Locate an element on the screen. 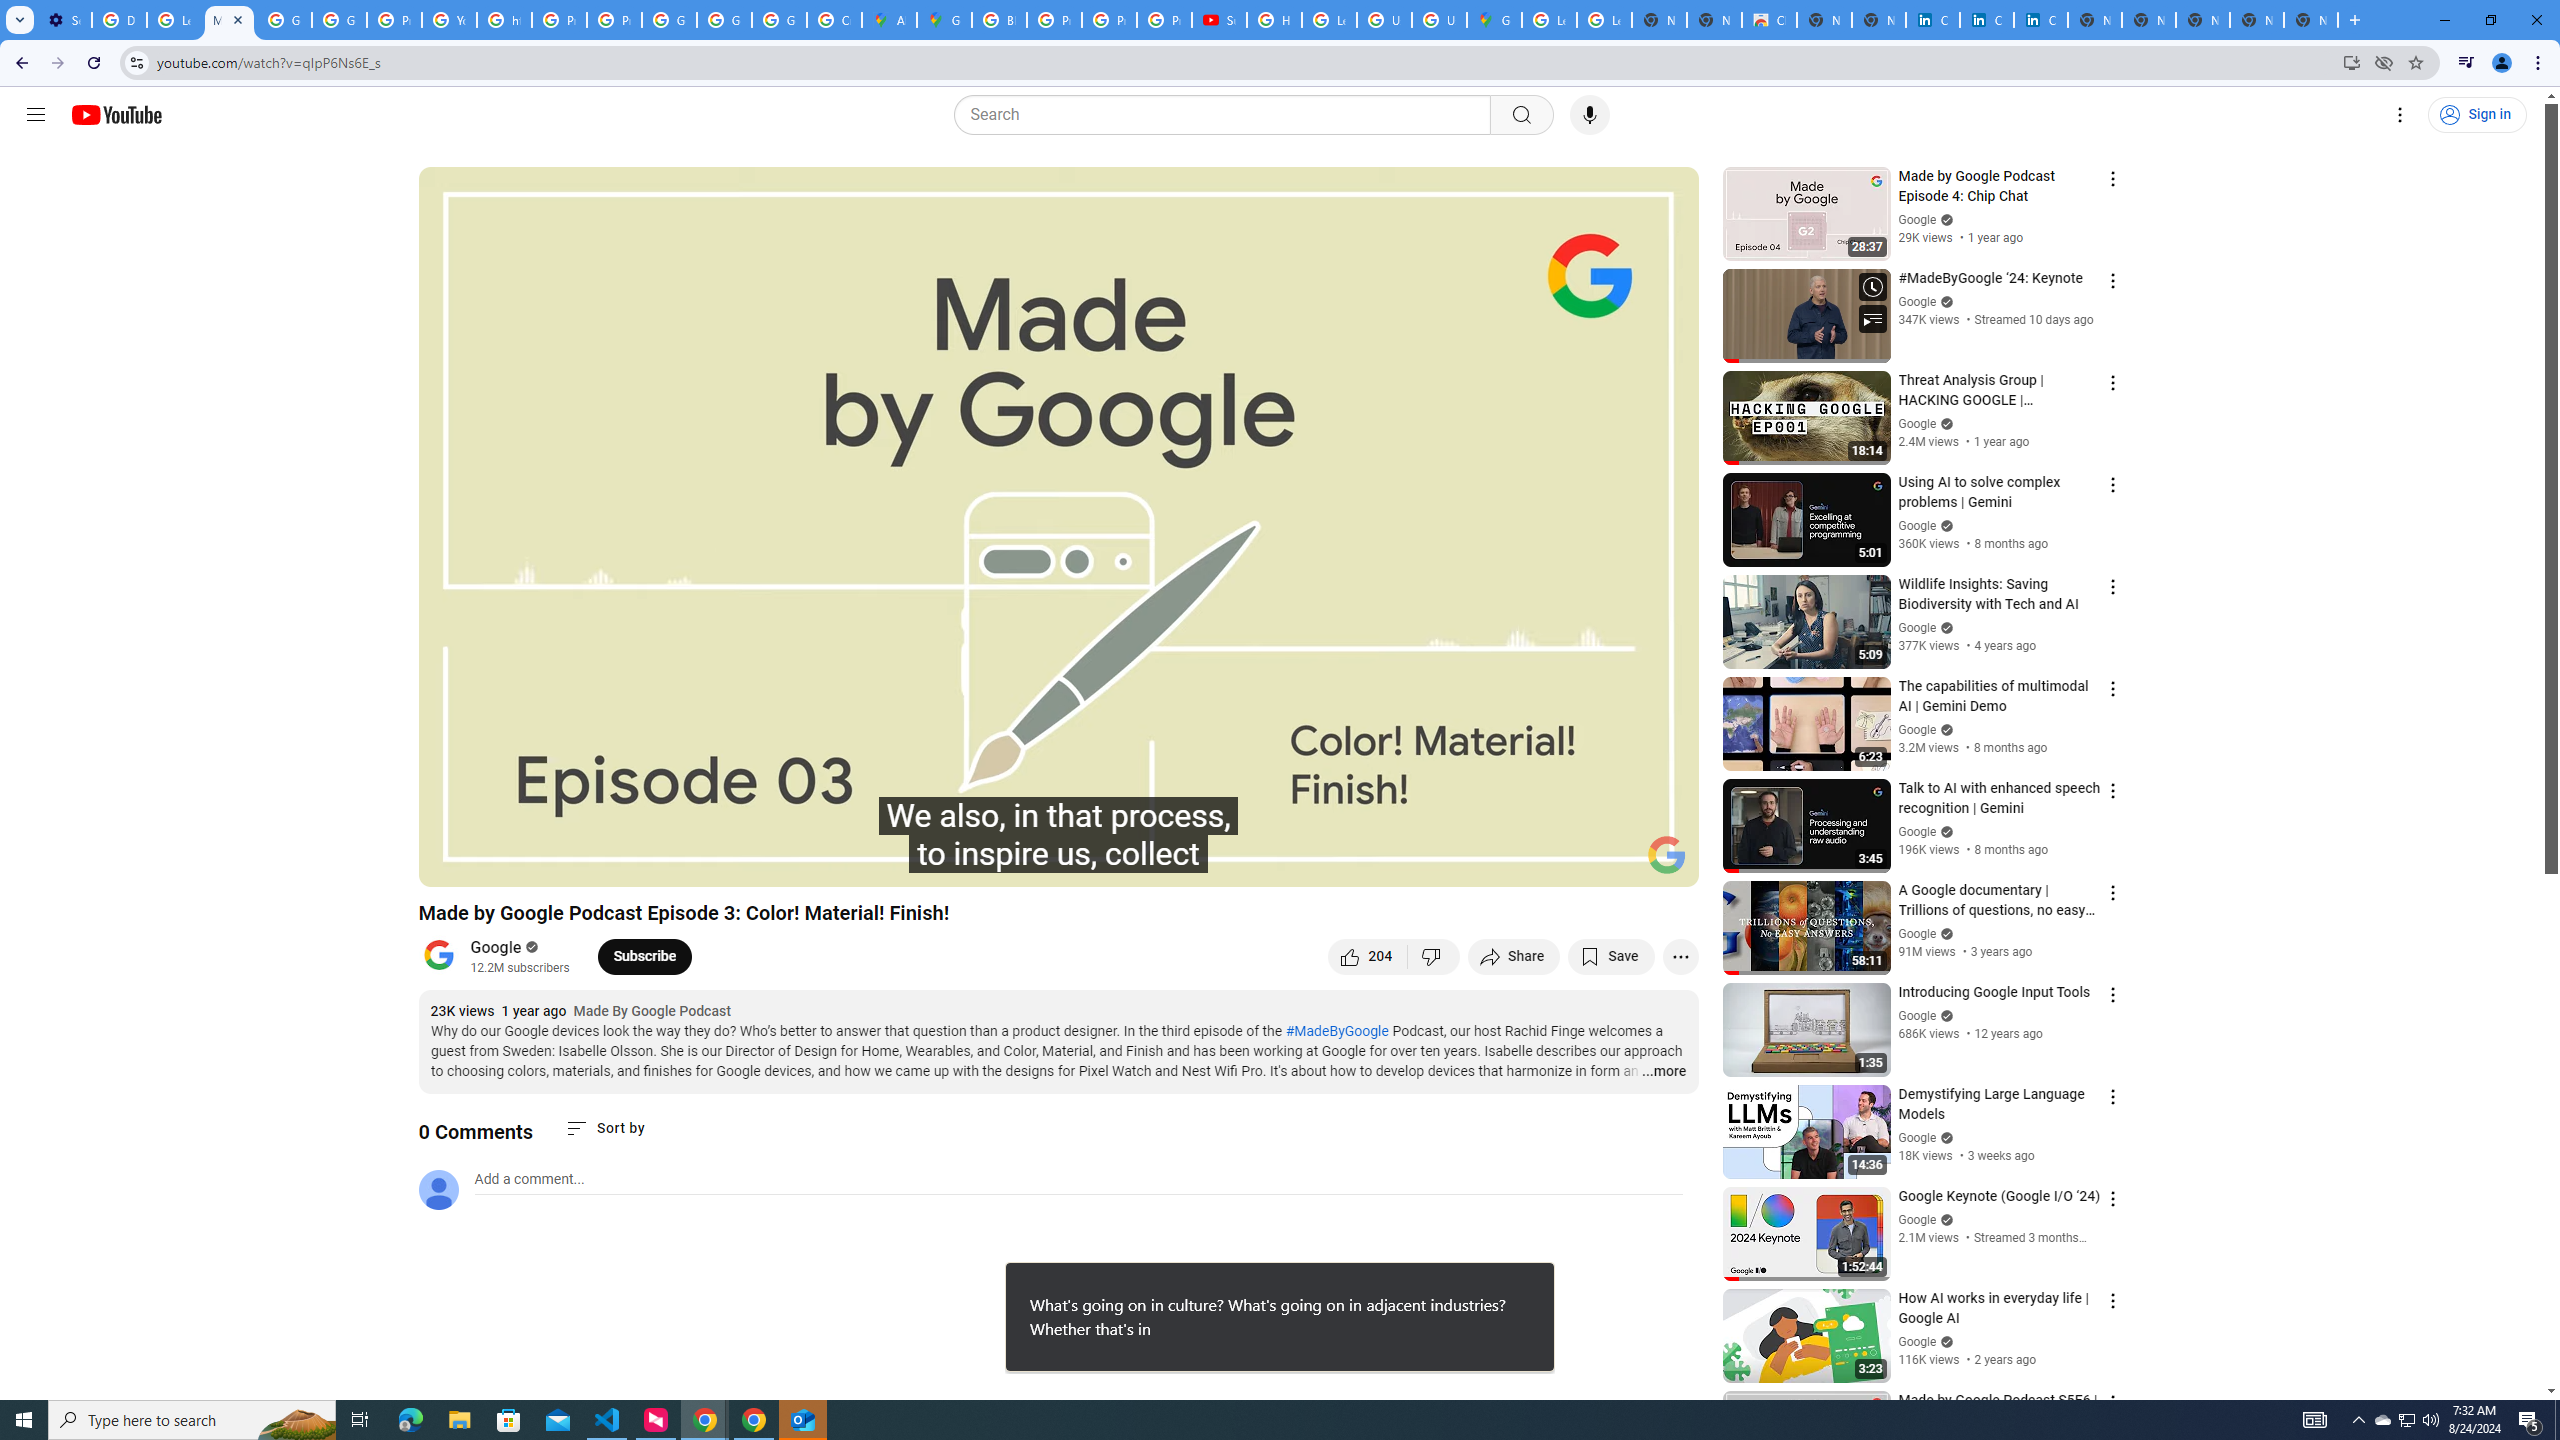  Next (SHIFT+n) is located at coordinates (500, 863).